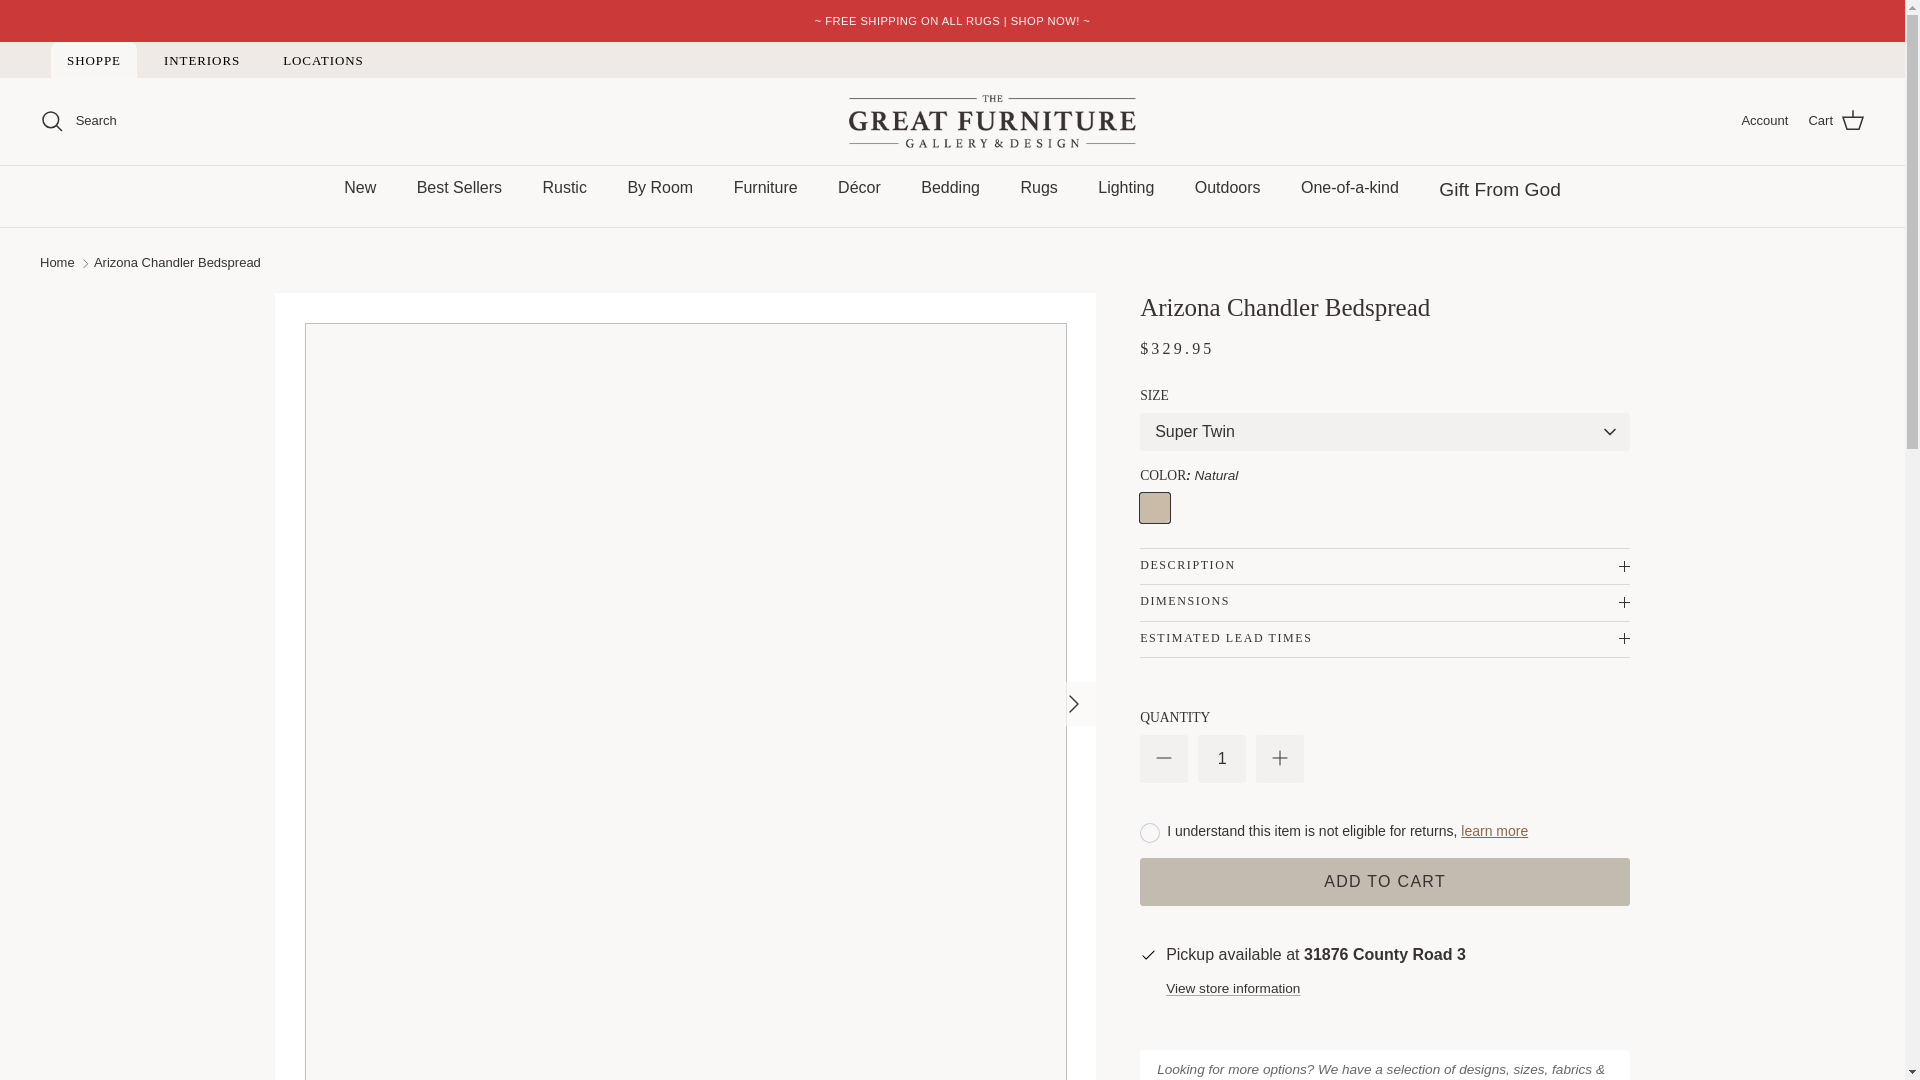 This screenshot has height=1080, width=1920. Describe the element at coordinates (1280, 758) in the screenshot. I see `Plus` at that location.